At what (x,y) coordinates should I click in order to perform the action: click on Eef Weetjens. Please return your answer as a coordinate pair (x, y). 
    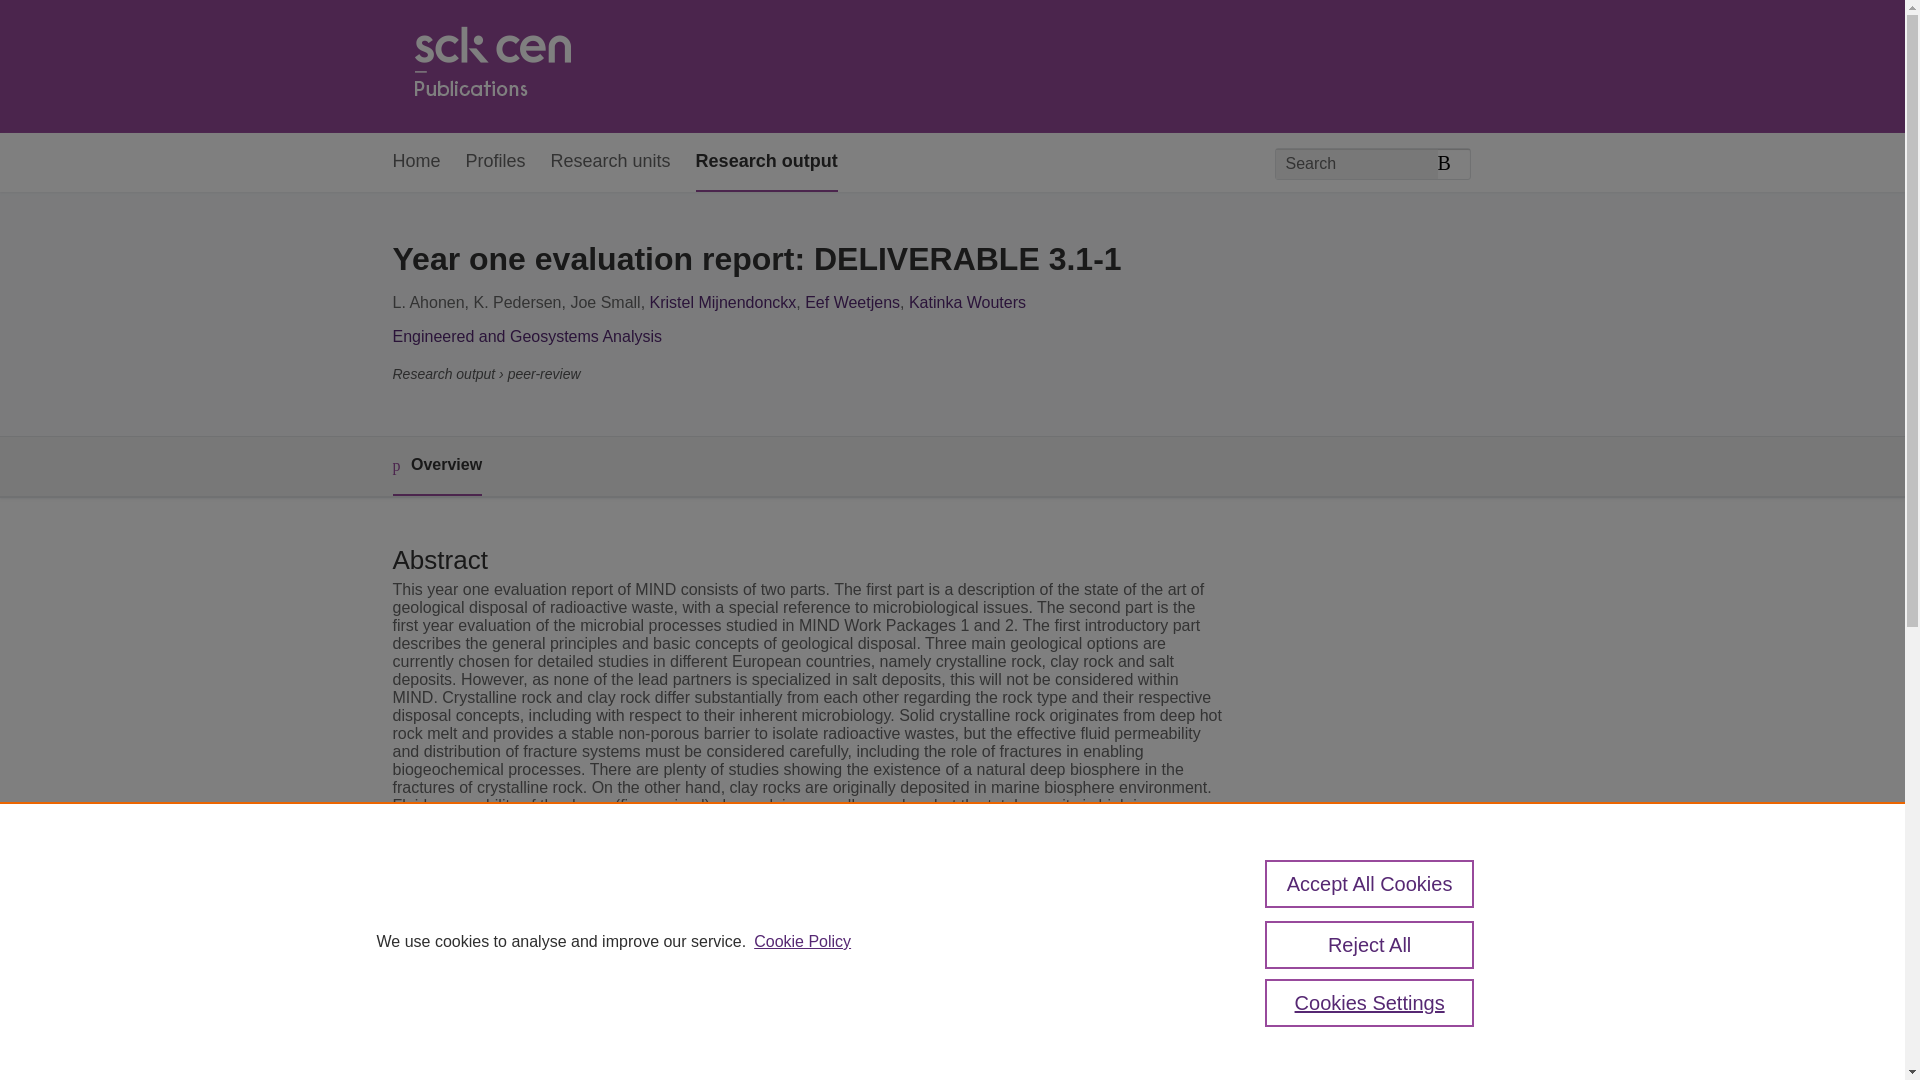
    Looking at the image, I should click on (852, 302).